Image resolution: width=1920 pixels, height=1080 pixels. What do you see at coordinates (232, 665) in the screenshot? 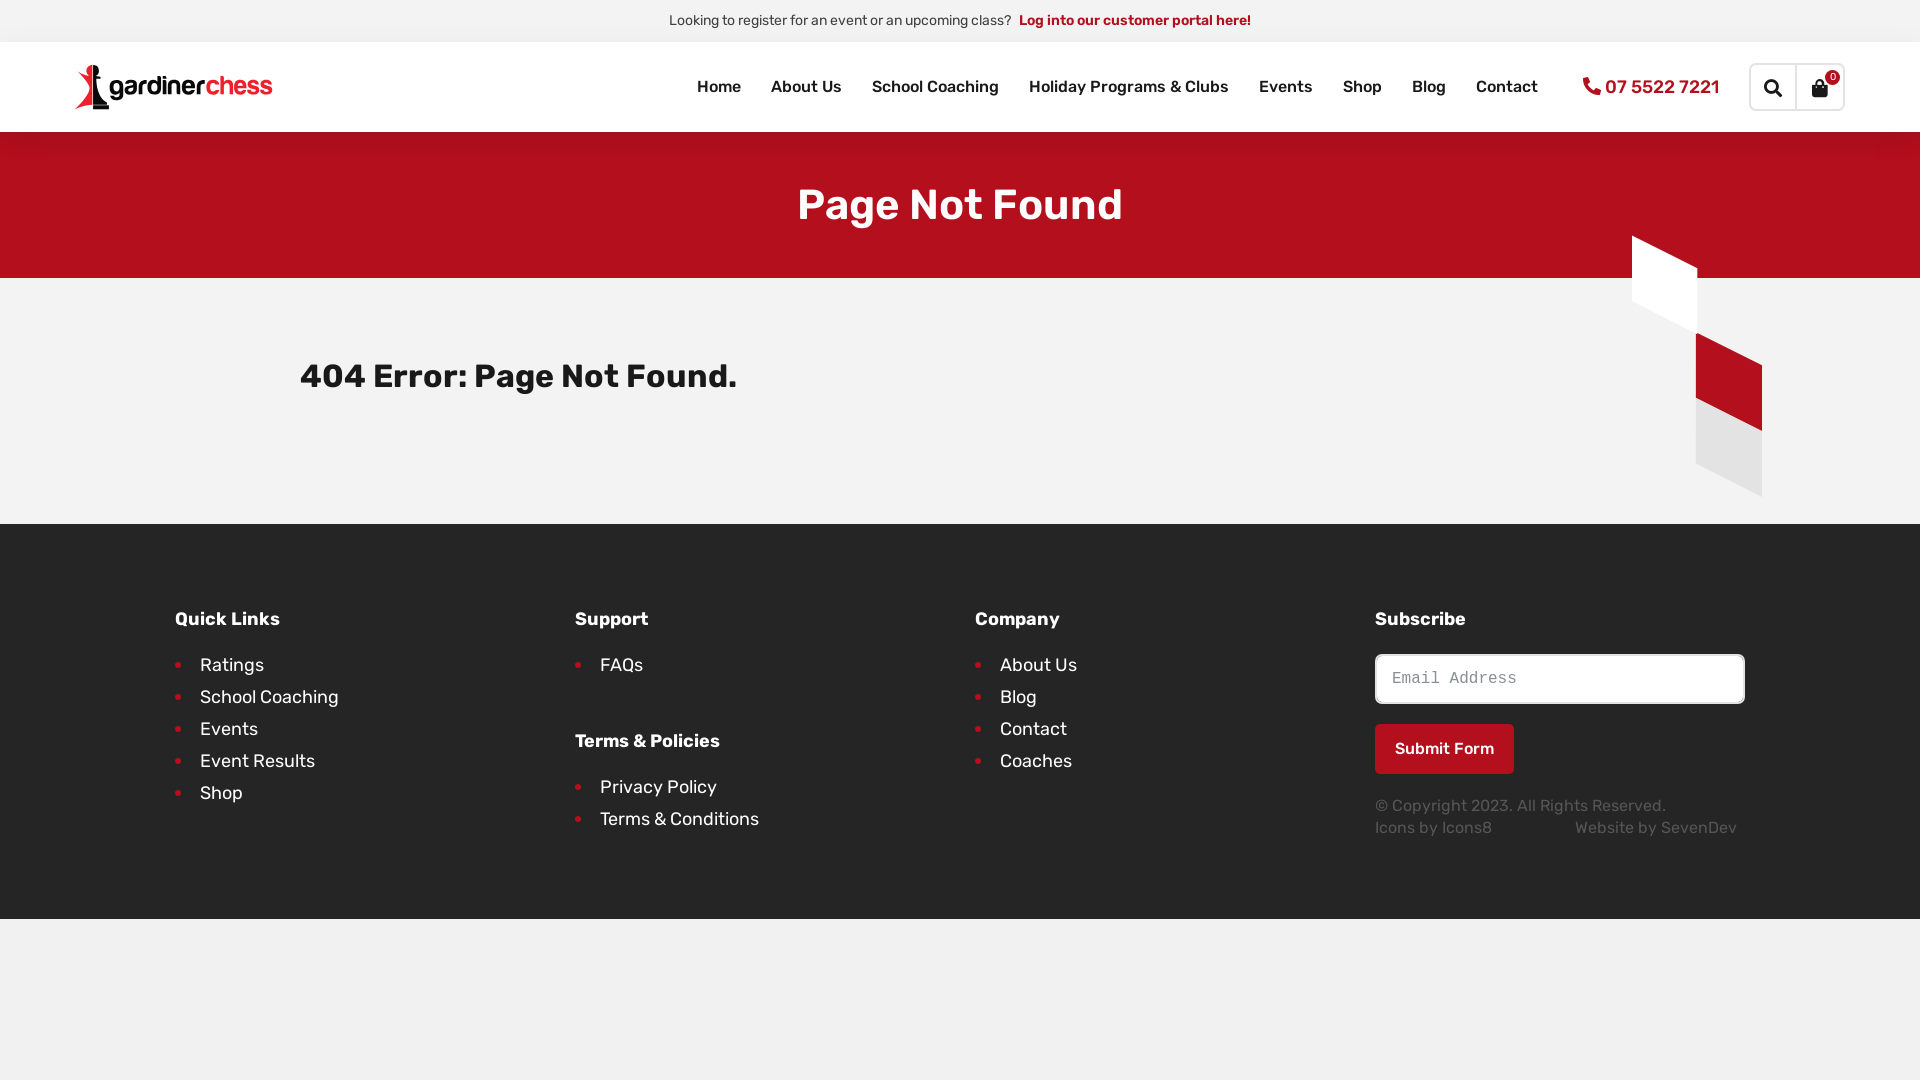
I see `Ratings` at bounding box center [232, 665].